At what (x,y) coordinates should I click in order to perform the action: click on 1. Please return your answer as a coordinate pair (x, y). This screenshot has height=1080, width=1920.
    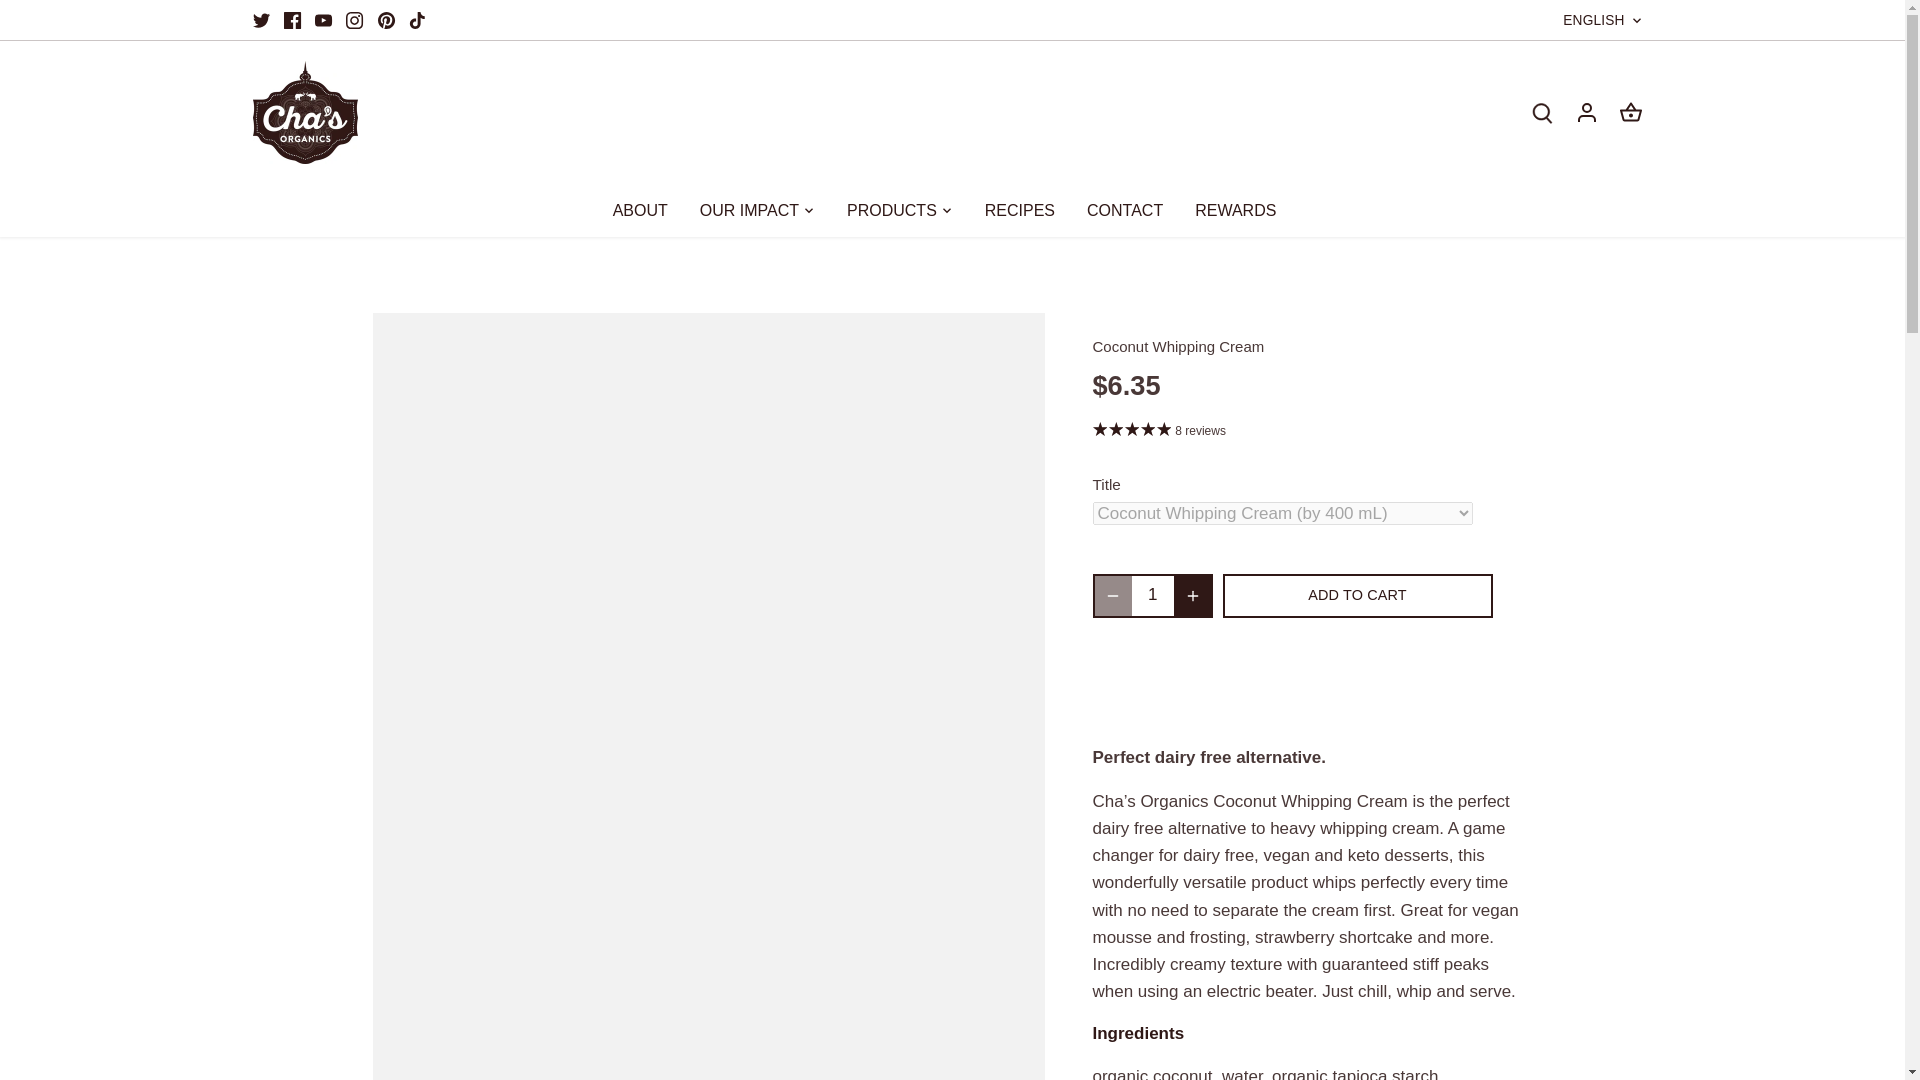
    Looking at the image, I should click on (1154, 595).